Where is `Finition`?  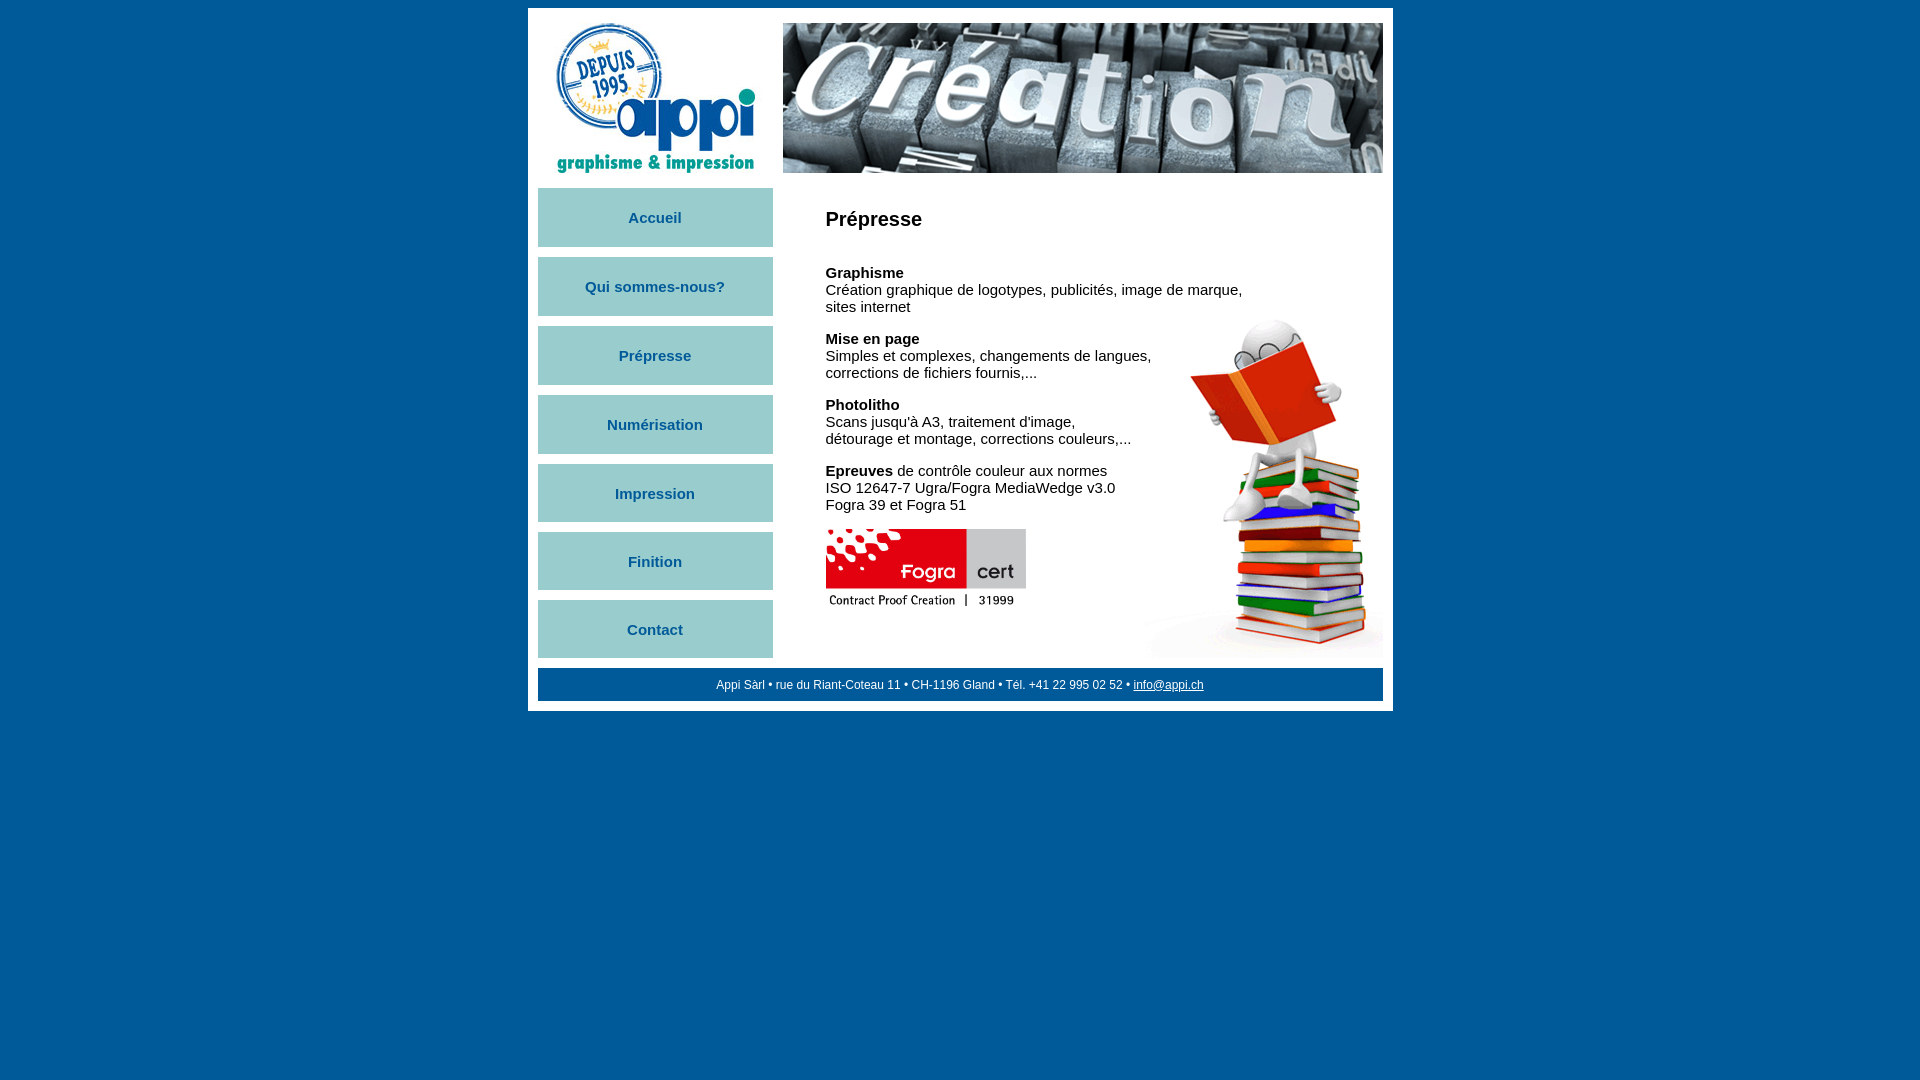
Finition is located at coordinates (655, 560).